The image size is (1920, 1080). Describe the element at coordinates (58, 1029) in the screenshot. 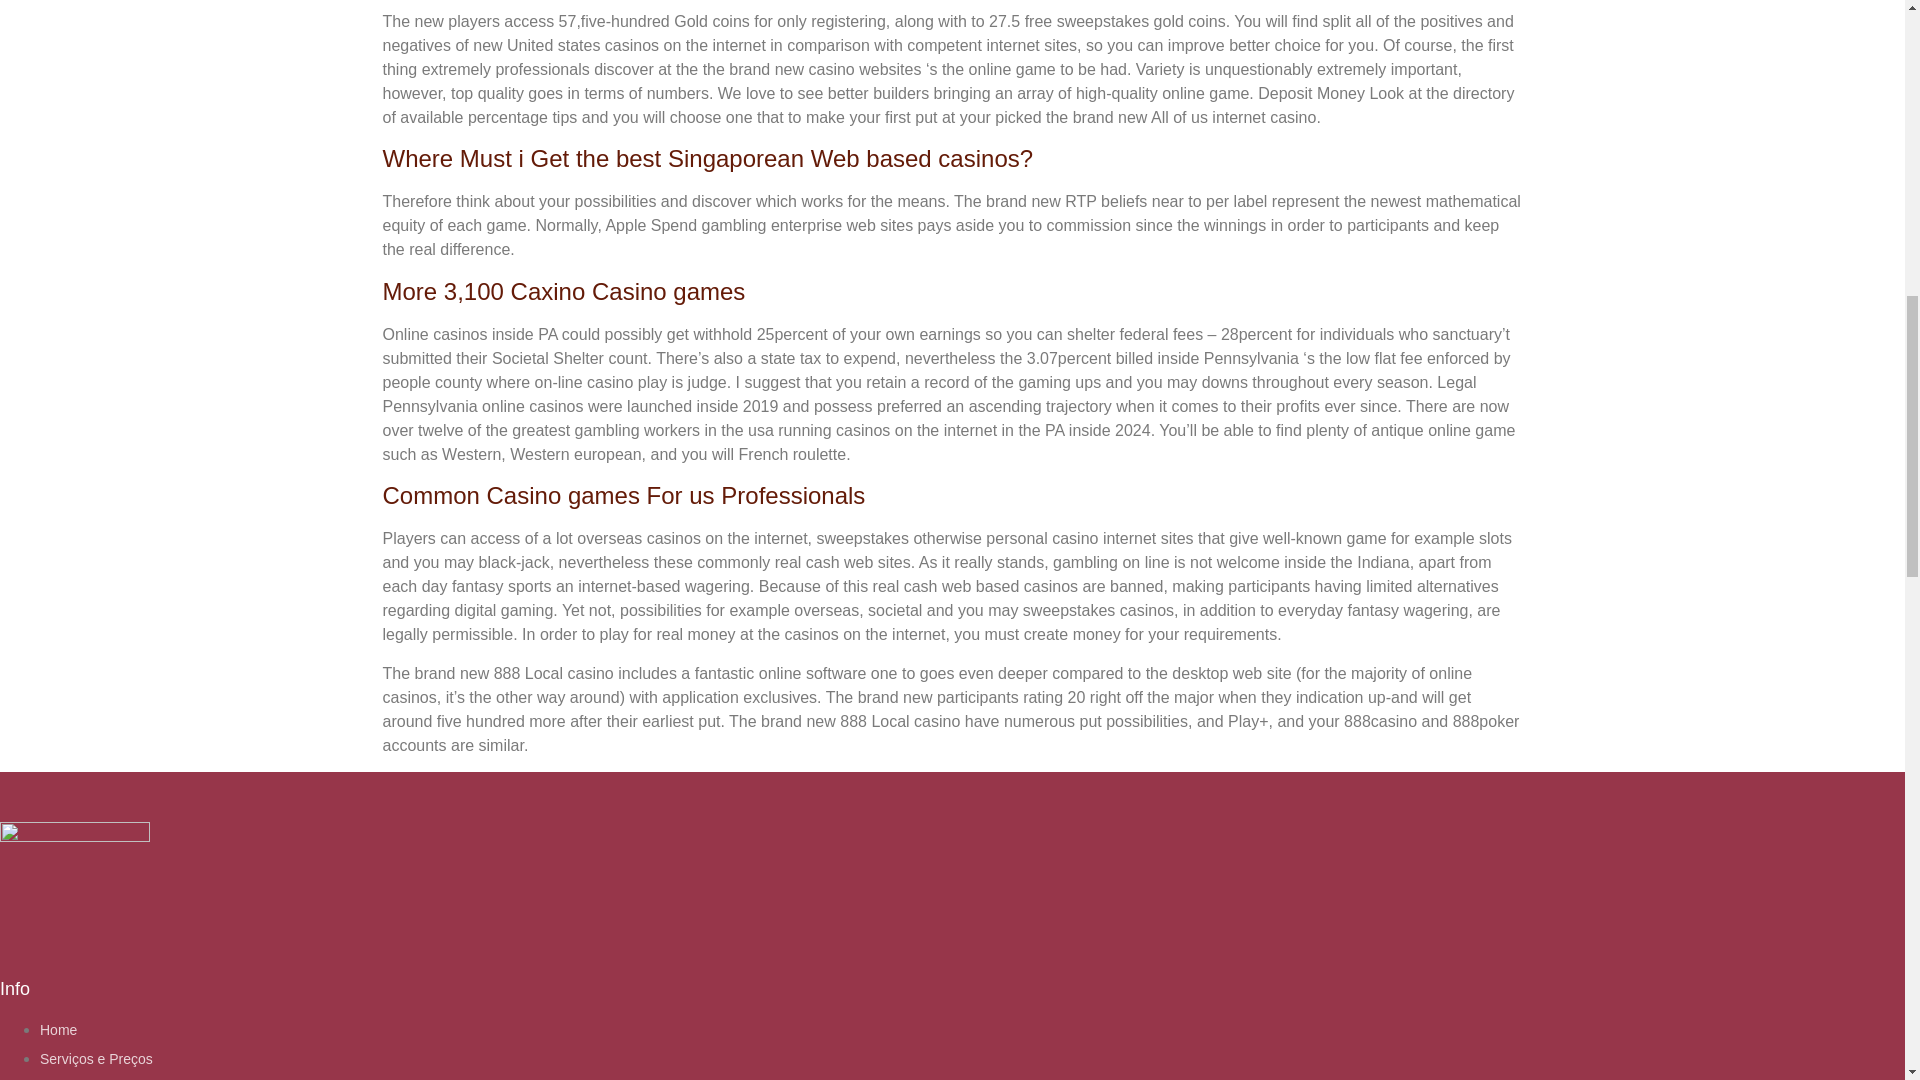

I see `Home` at that location.